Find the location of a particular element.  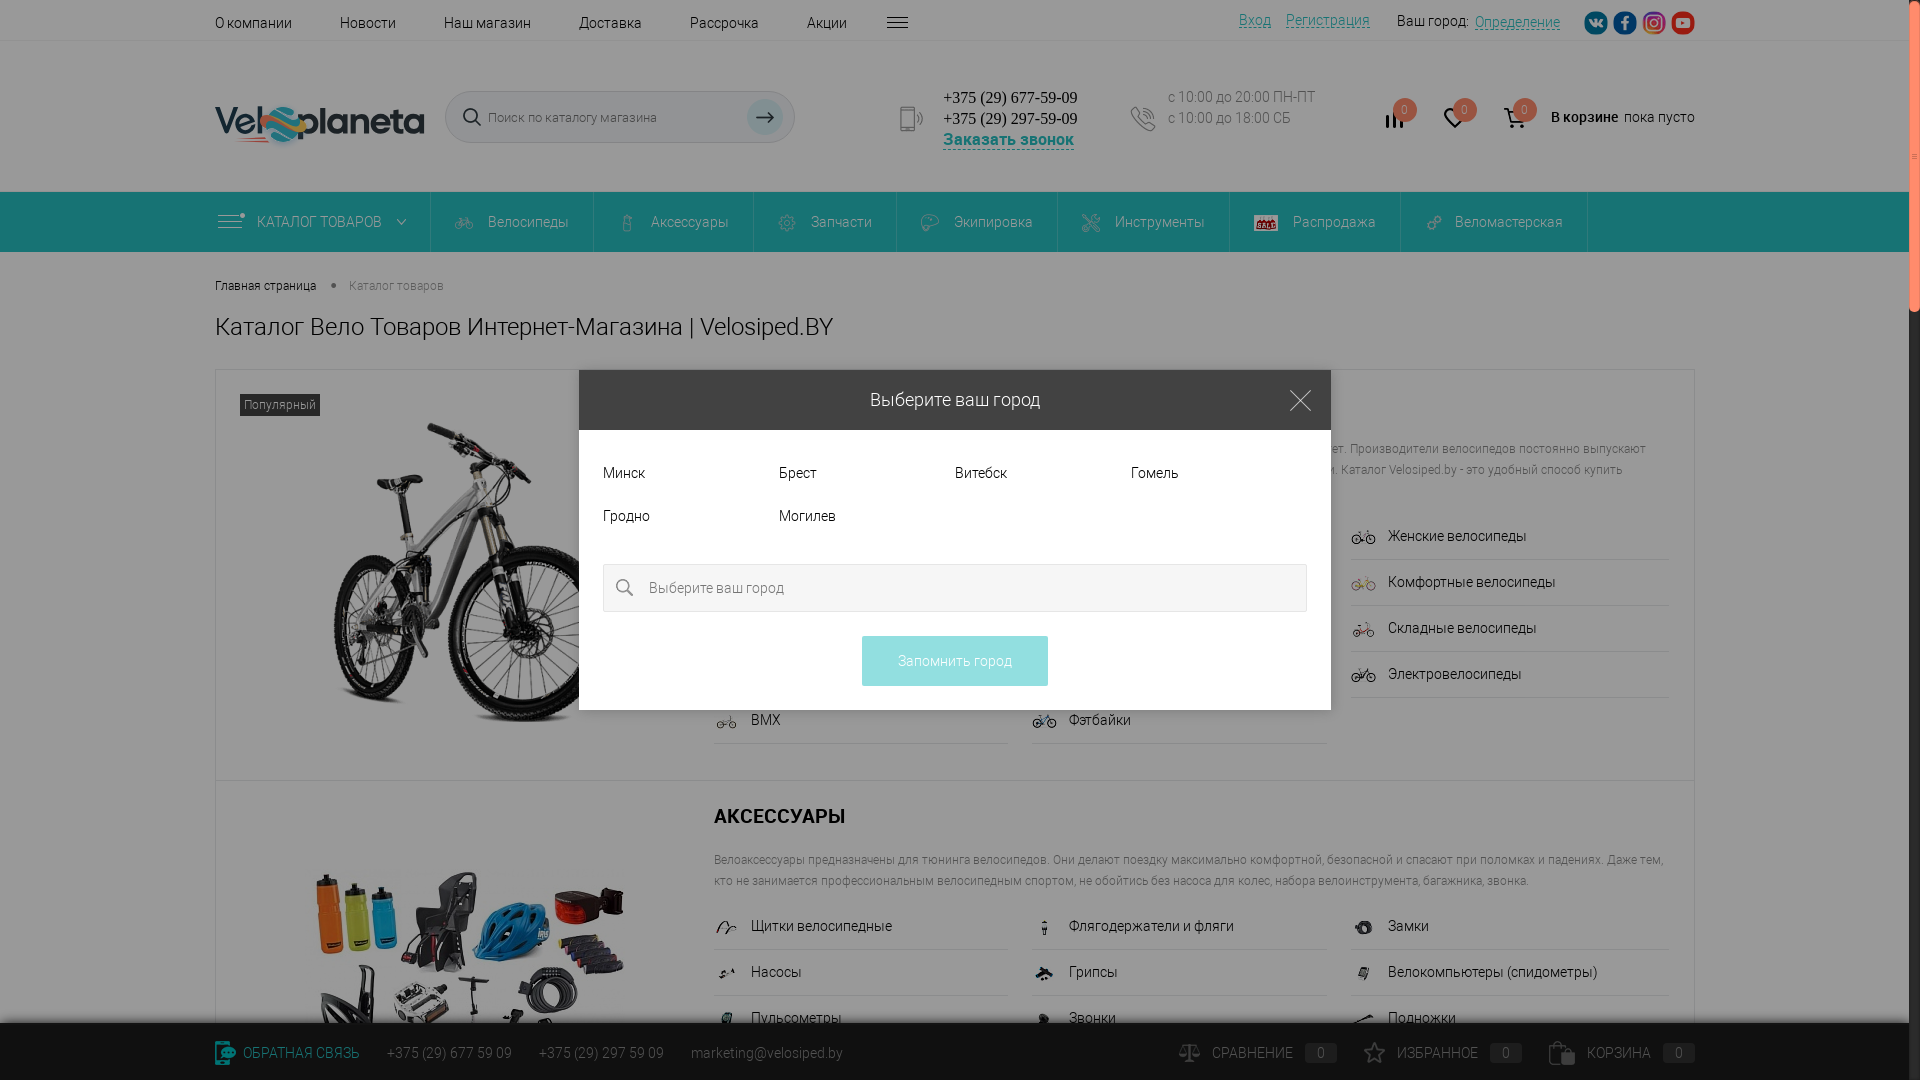

BMX is located at coordinates (862, 727).